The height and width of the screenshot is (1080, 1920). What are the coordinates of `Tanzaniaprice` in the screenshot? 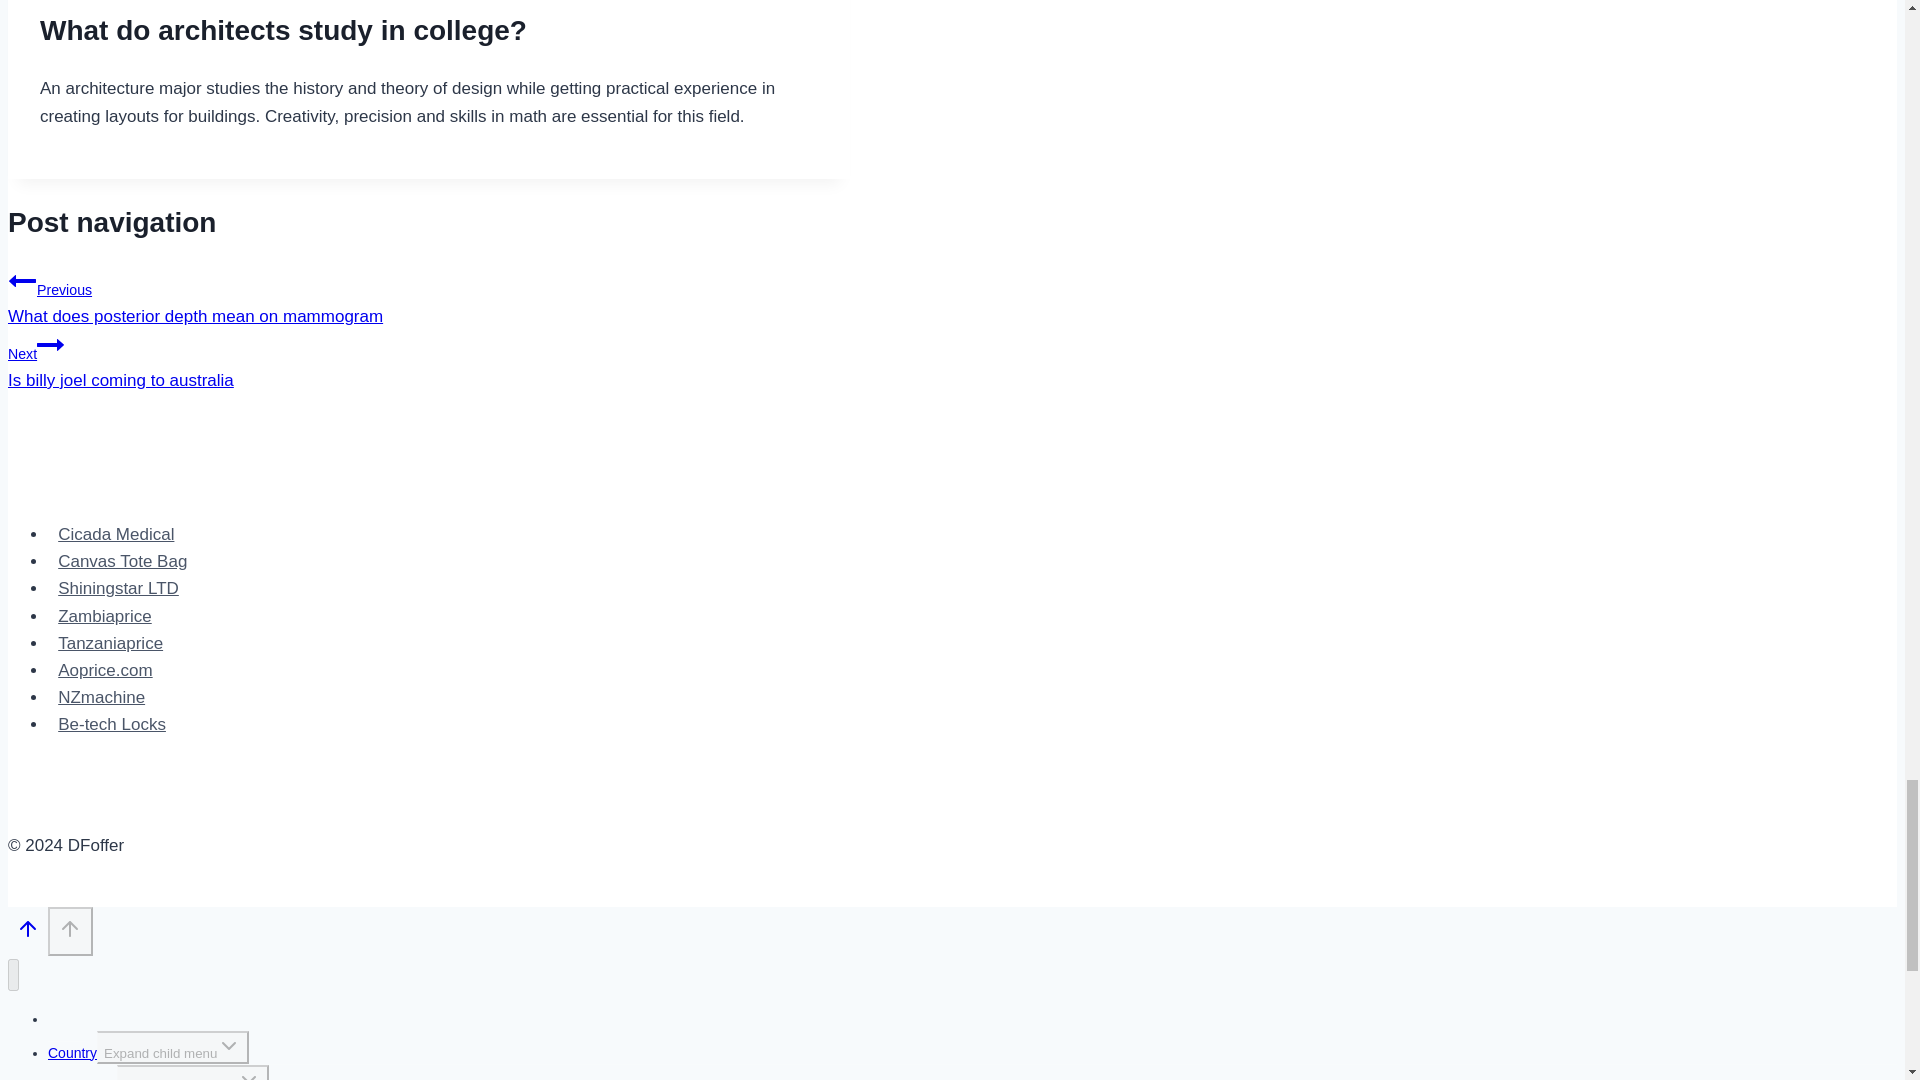 It's located at (110, 643).